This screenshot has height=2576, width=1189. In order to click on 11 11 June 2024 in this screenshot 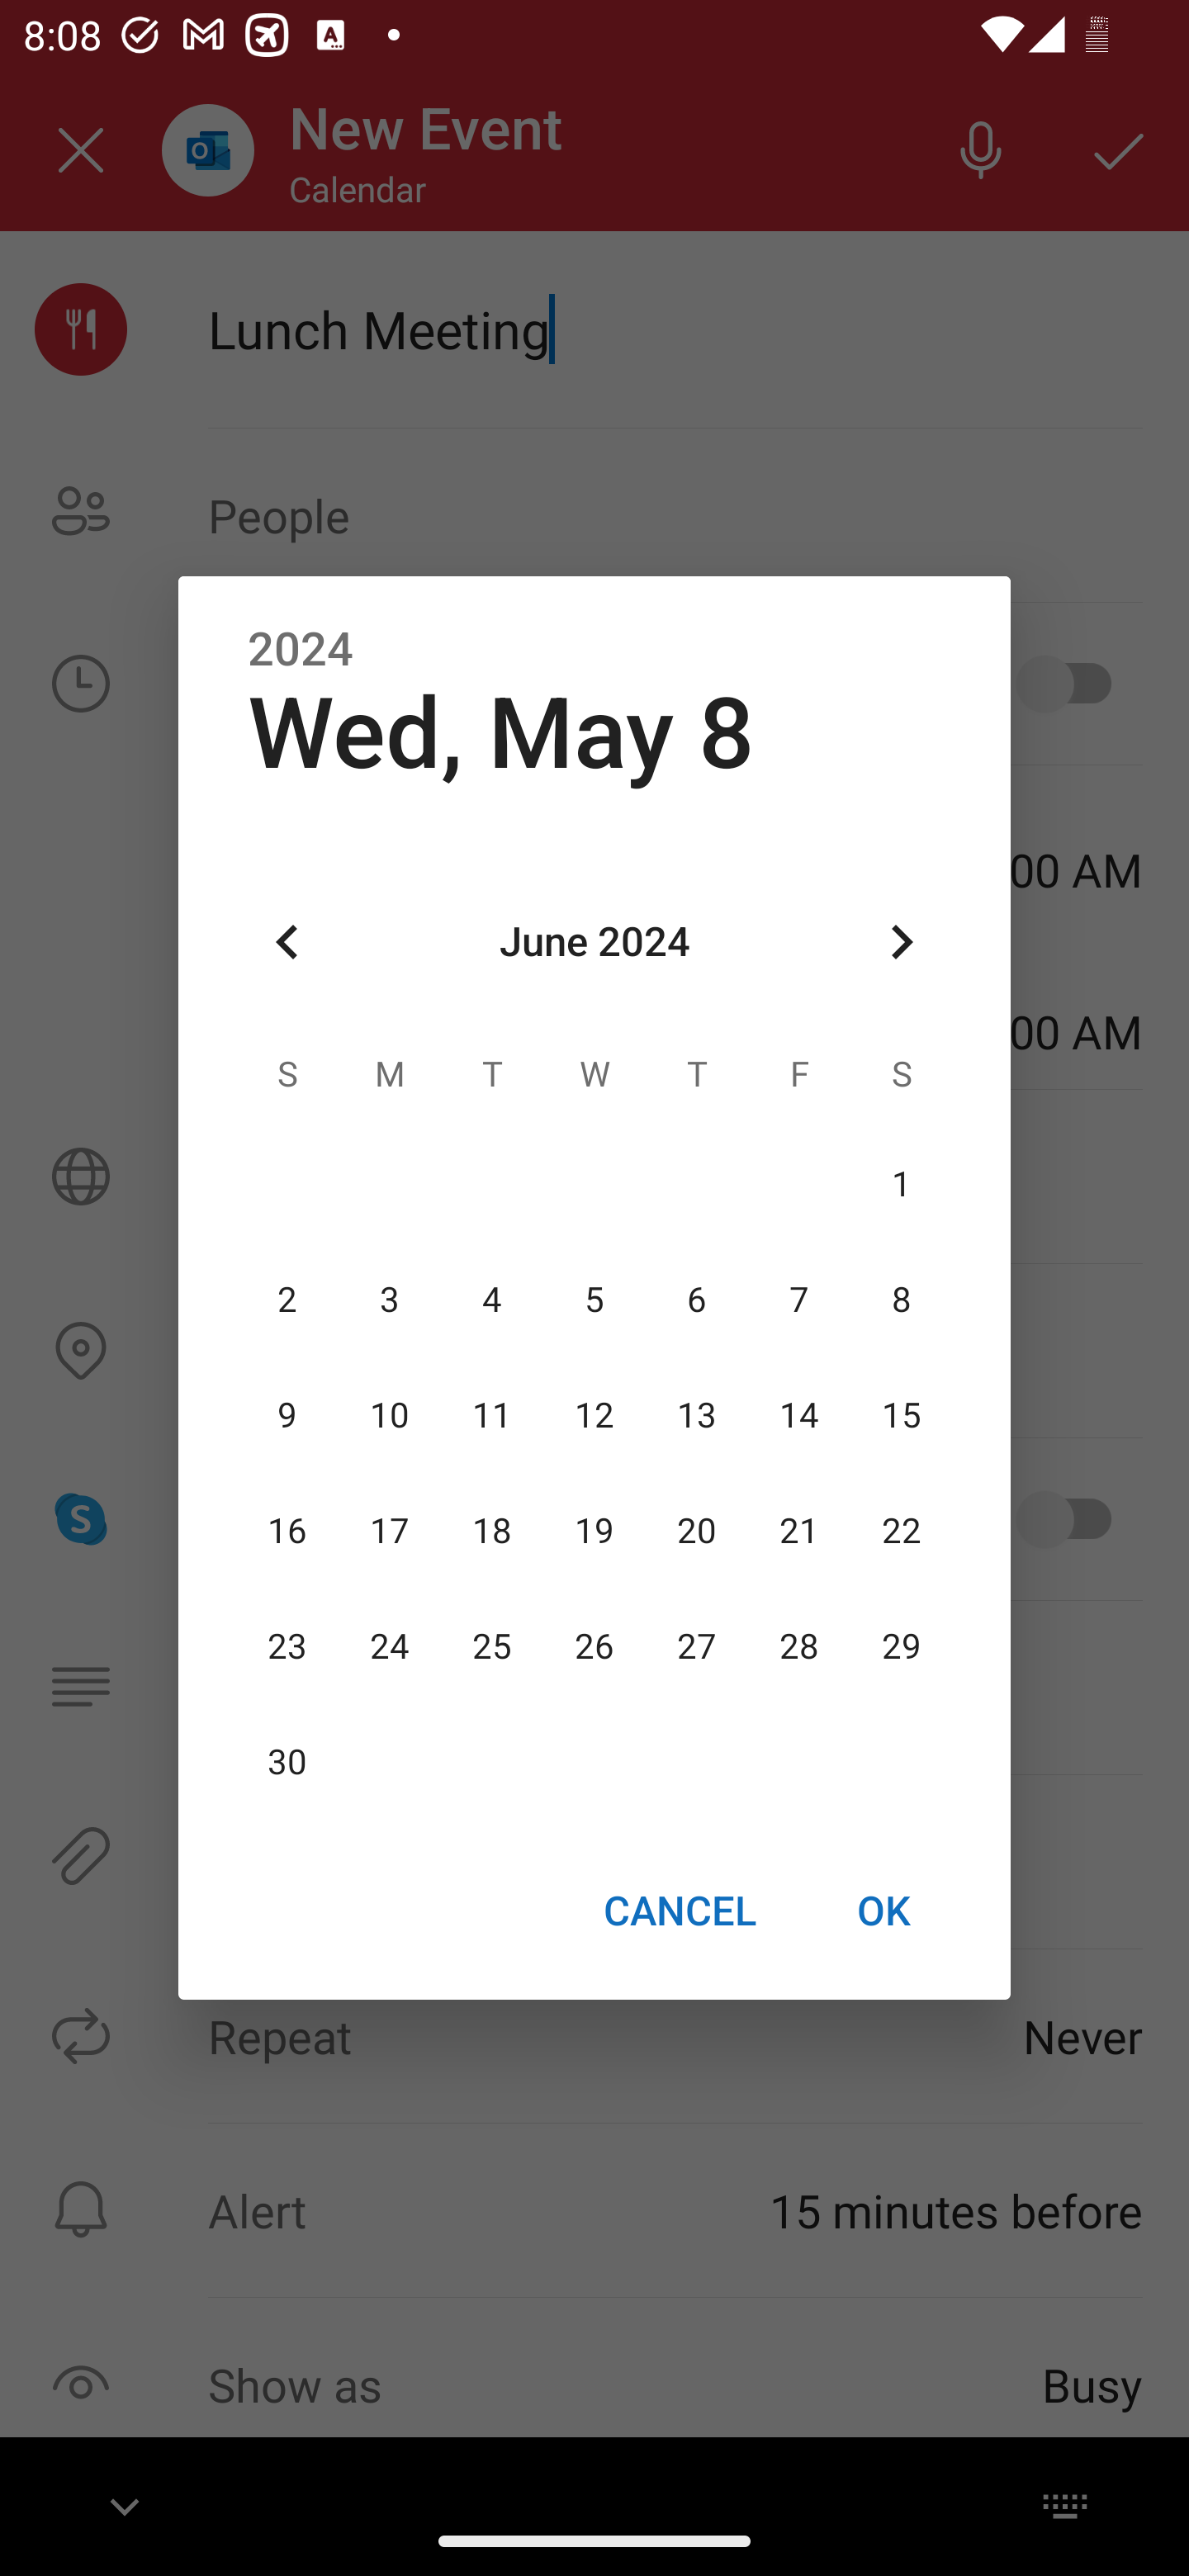, I will do `click(492, 1415)`.